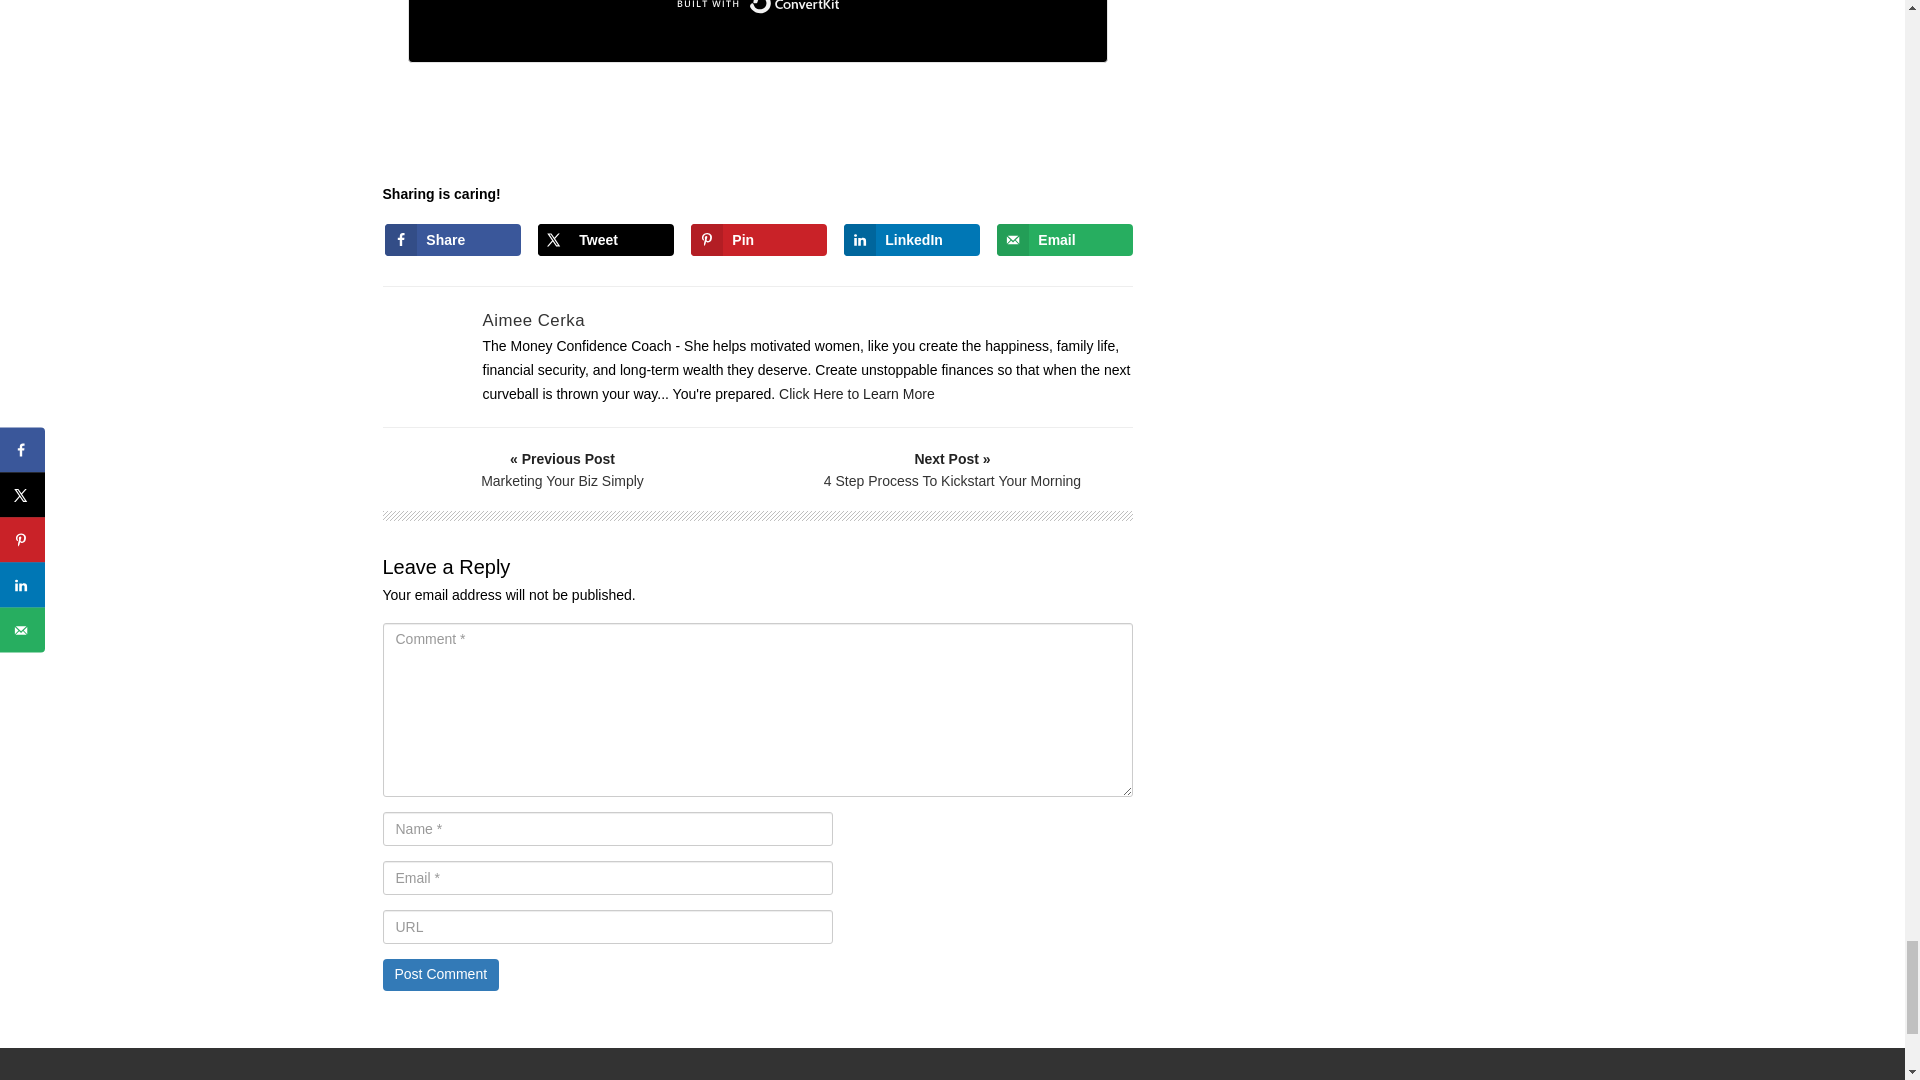 This screenshot has height=1080, width=1920. Describe the element at coordinates (563, 470) in the screenshot. I see `Marketing Your Biz Simply` at that location.